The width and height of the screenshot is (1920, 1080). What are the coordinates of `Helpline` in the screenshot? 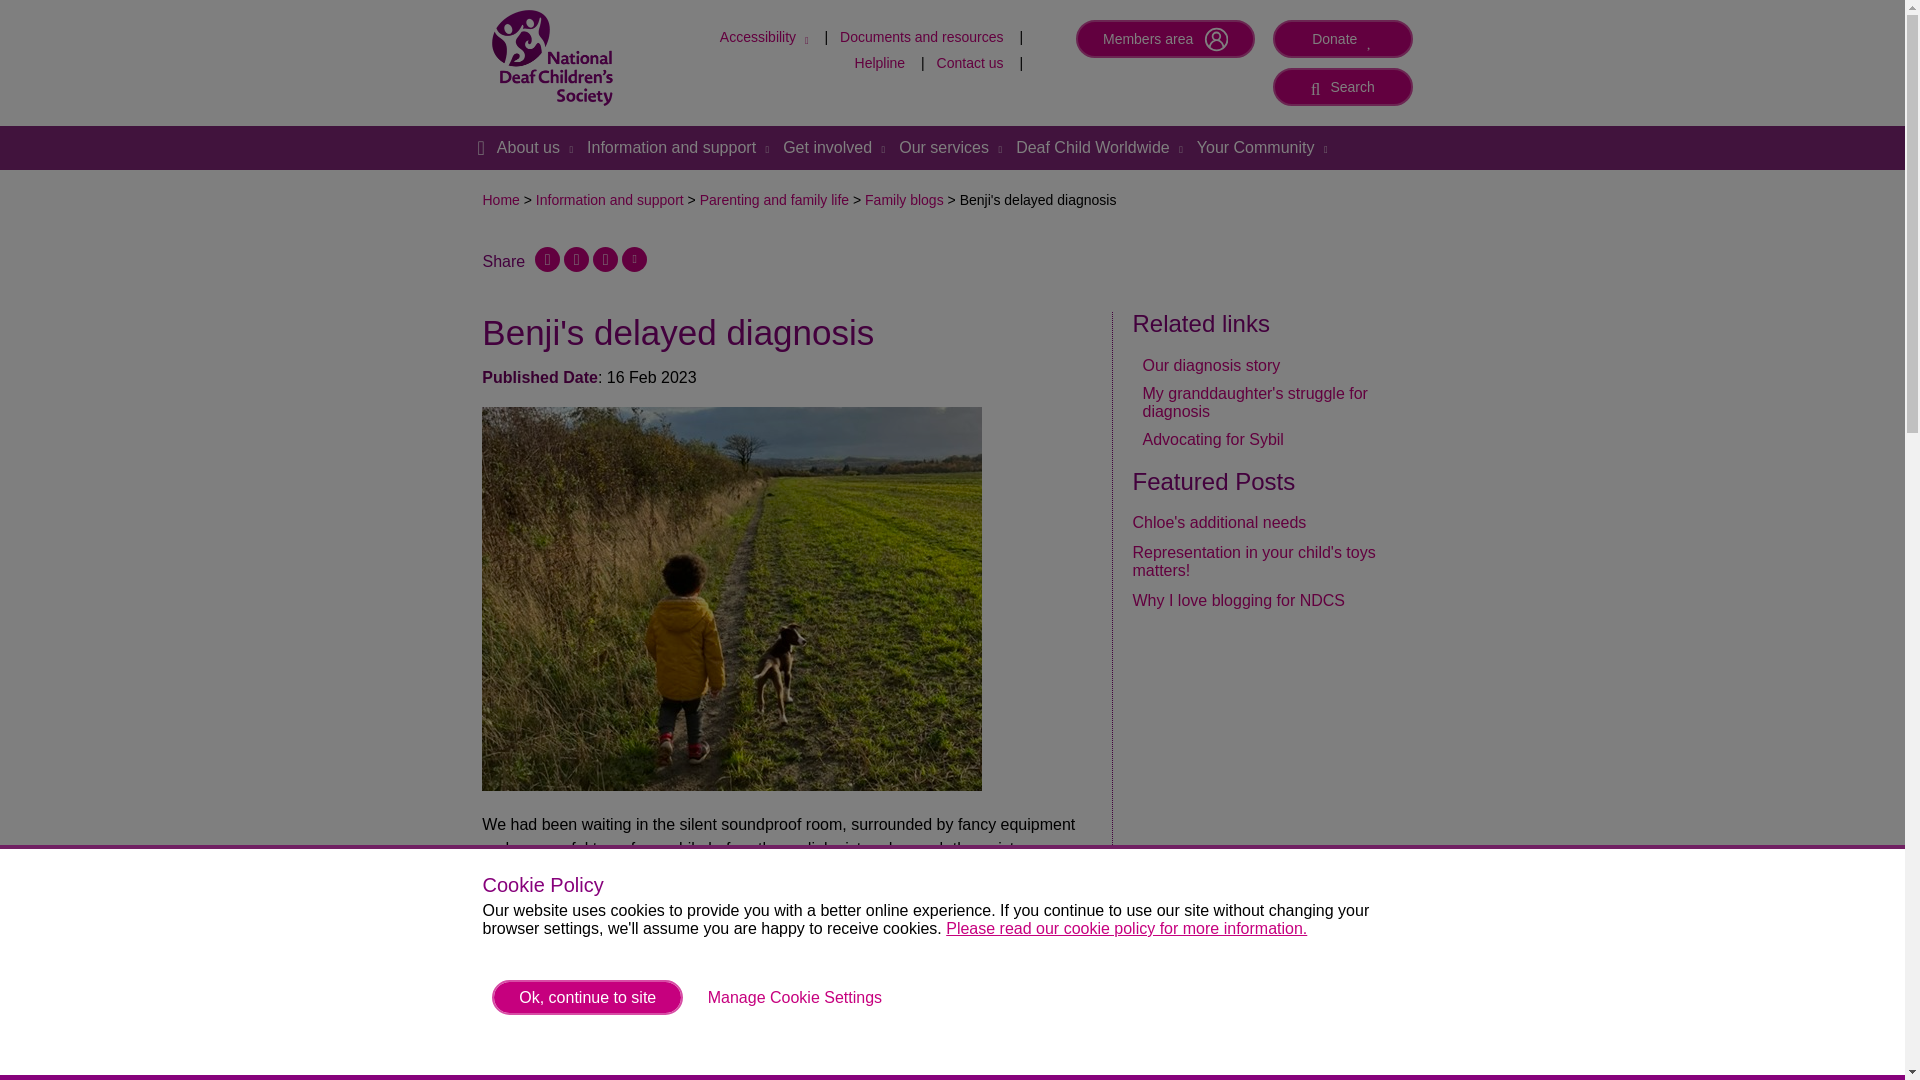 It's located at (480, 148).